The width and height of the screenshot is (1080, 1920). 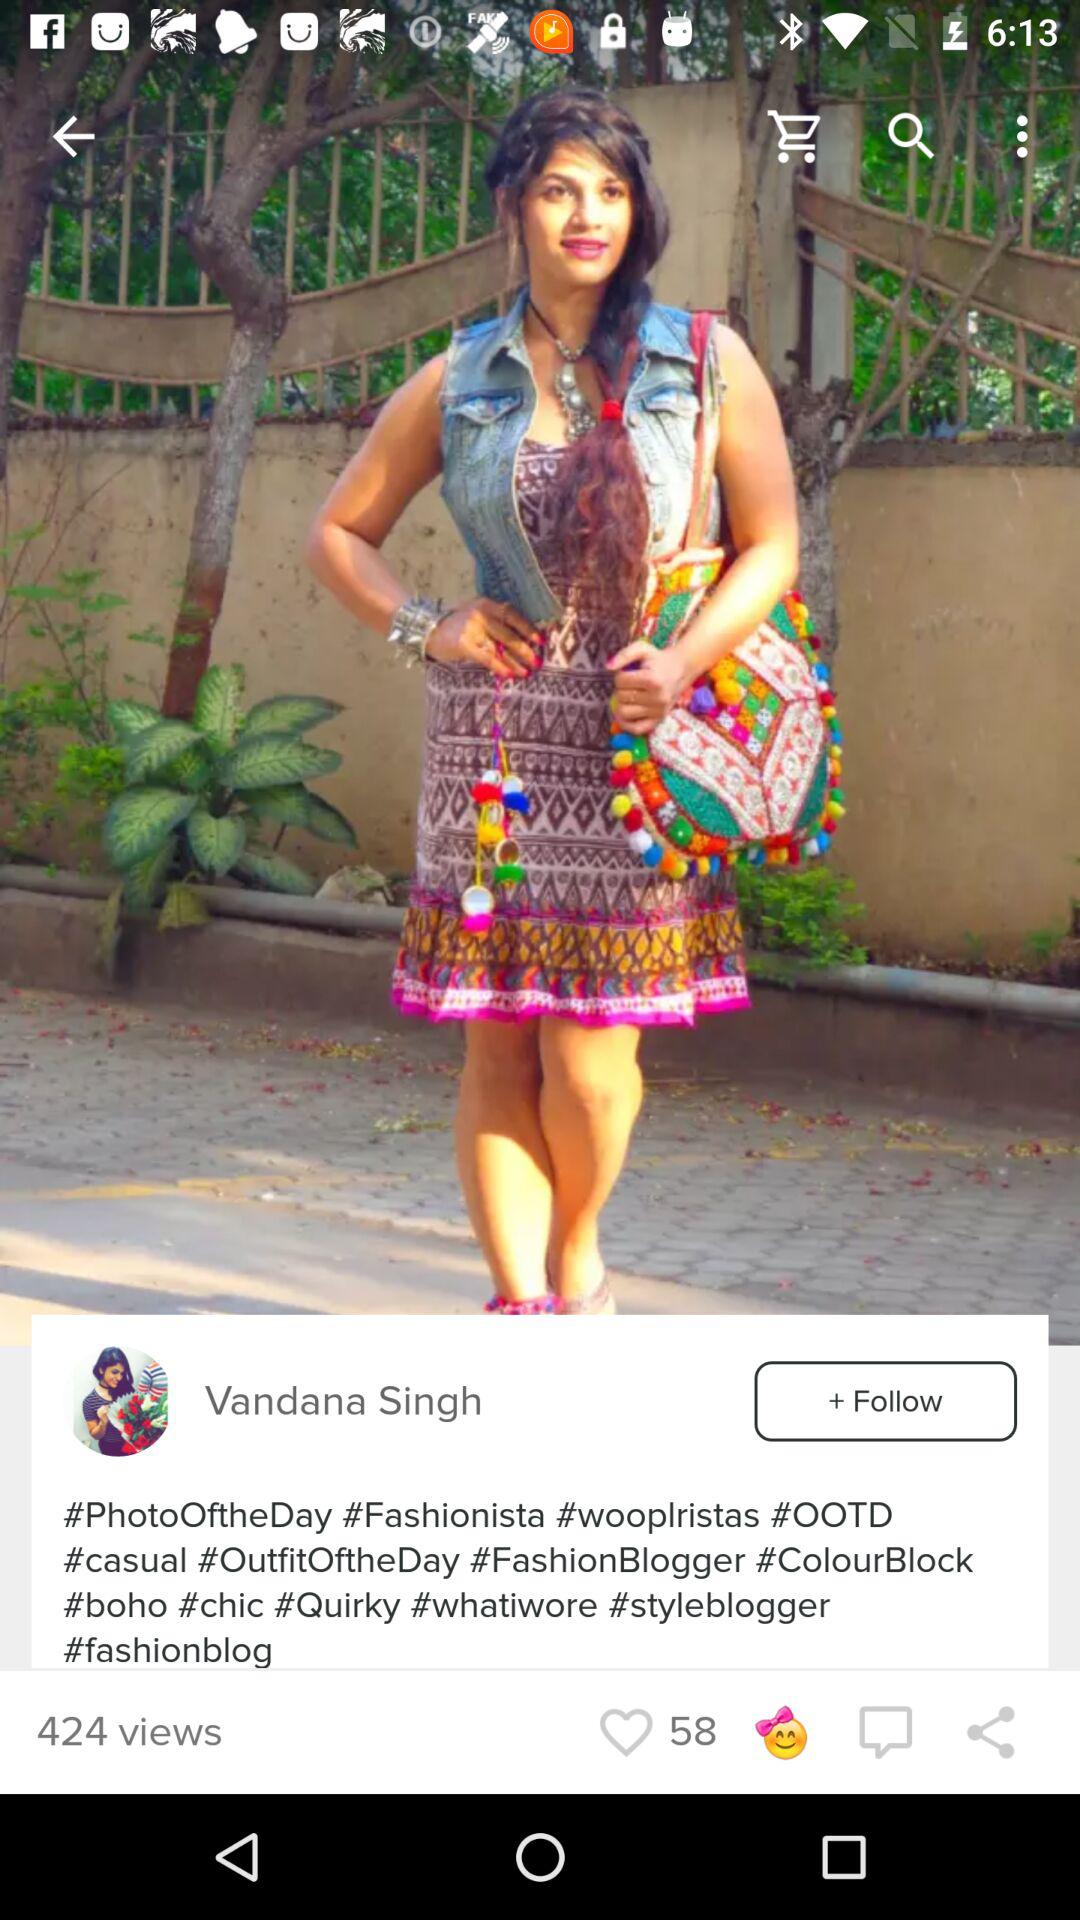 What do you see at coordinates (885, 1732) in the screenshot?
I see `command` at bounding box center [885, 1732].